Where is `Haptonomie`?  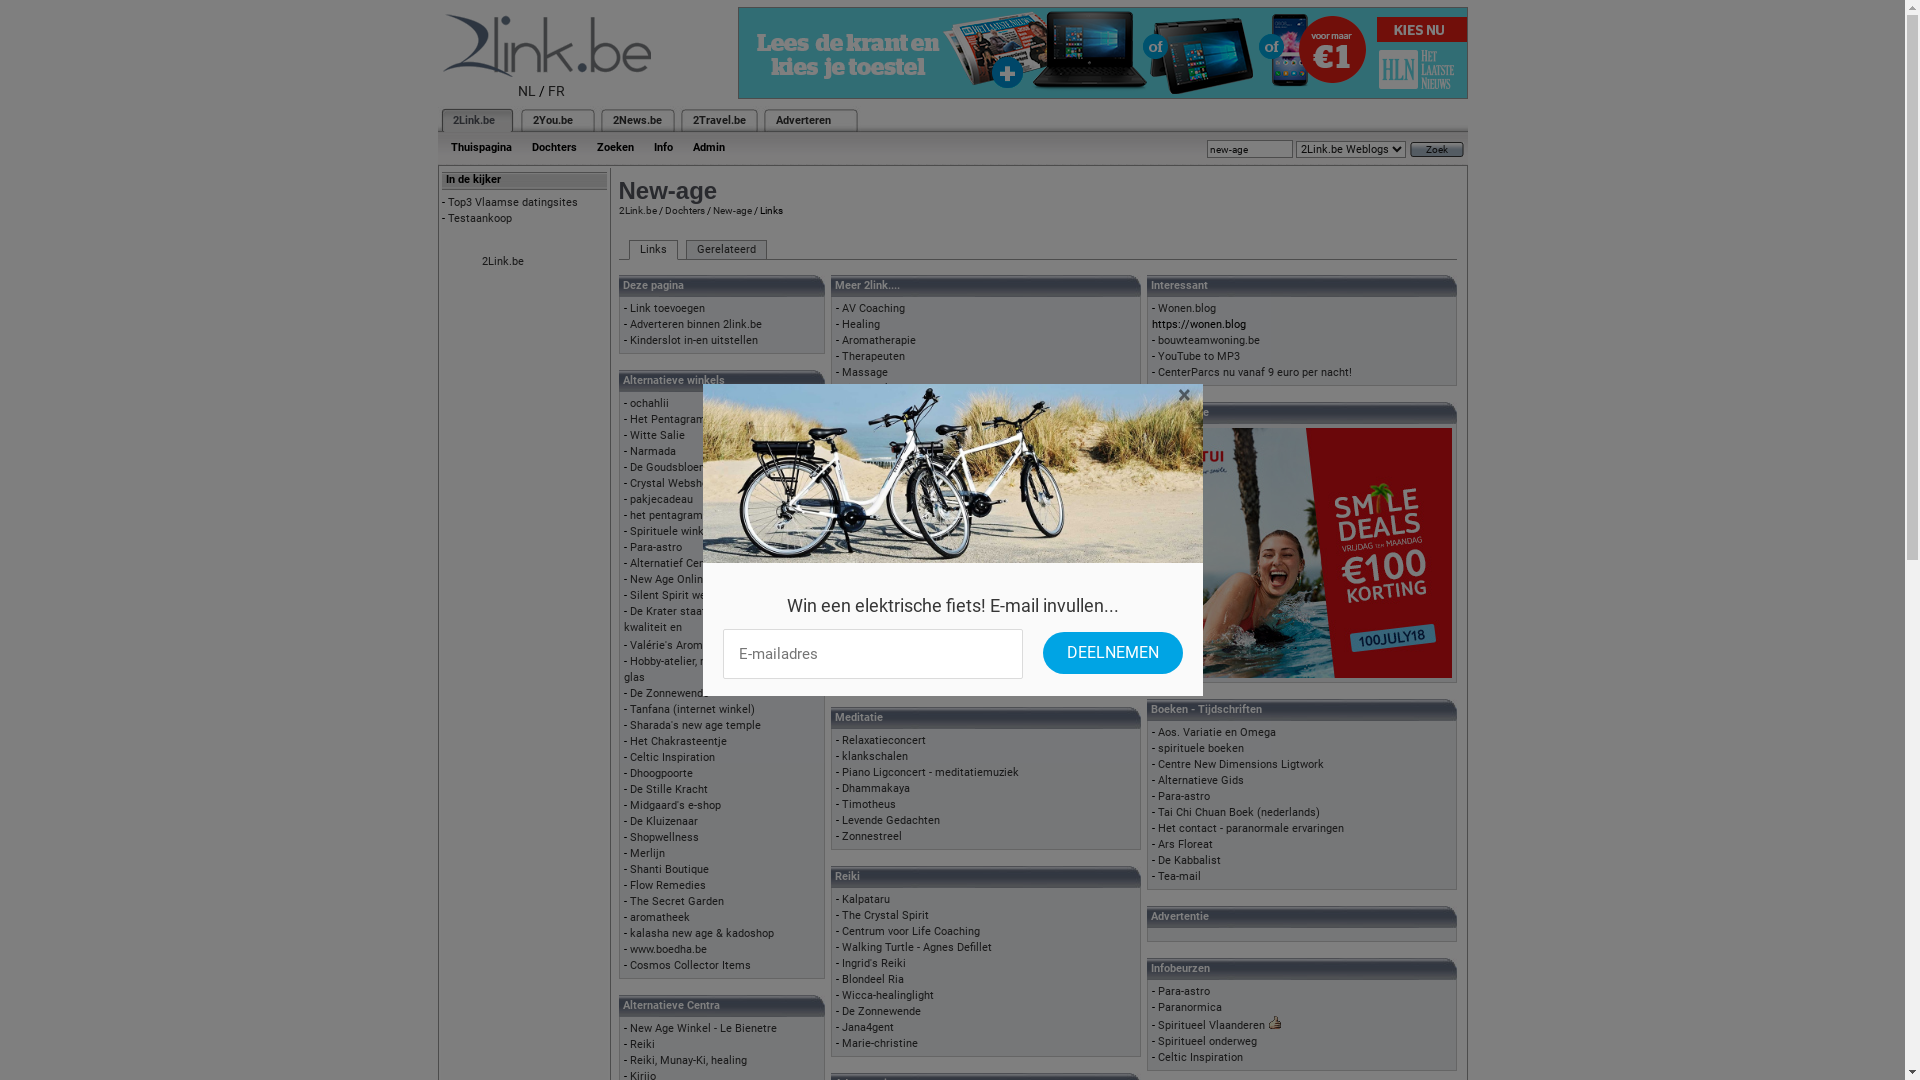 Haptonomie is located at coordinates (872, 486).